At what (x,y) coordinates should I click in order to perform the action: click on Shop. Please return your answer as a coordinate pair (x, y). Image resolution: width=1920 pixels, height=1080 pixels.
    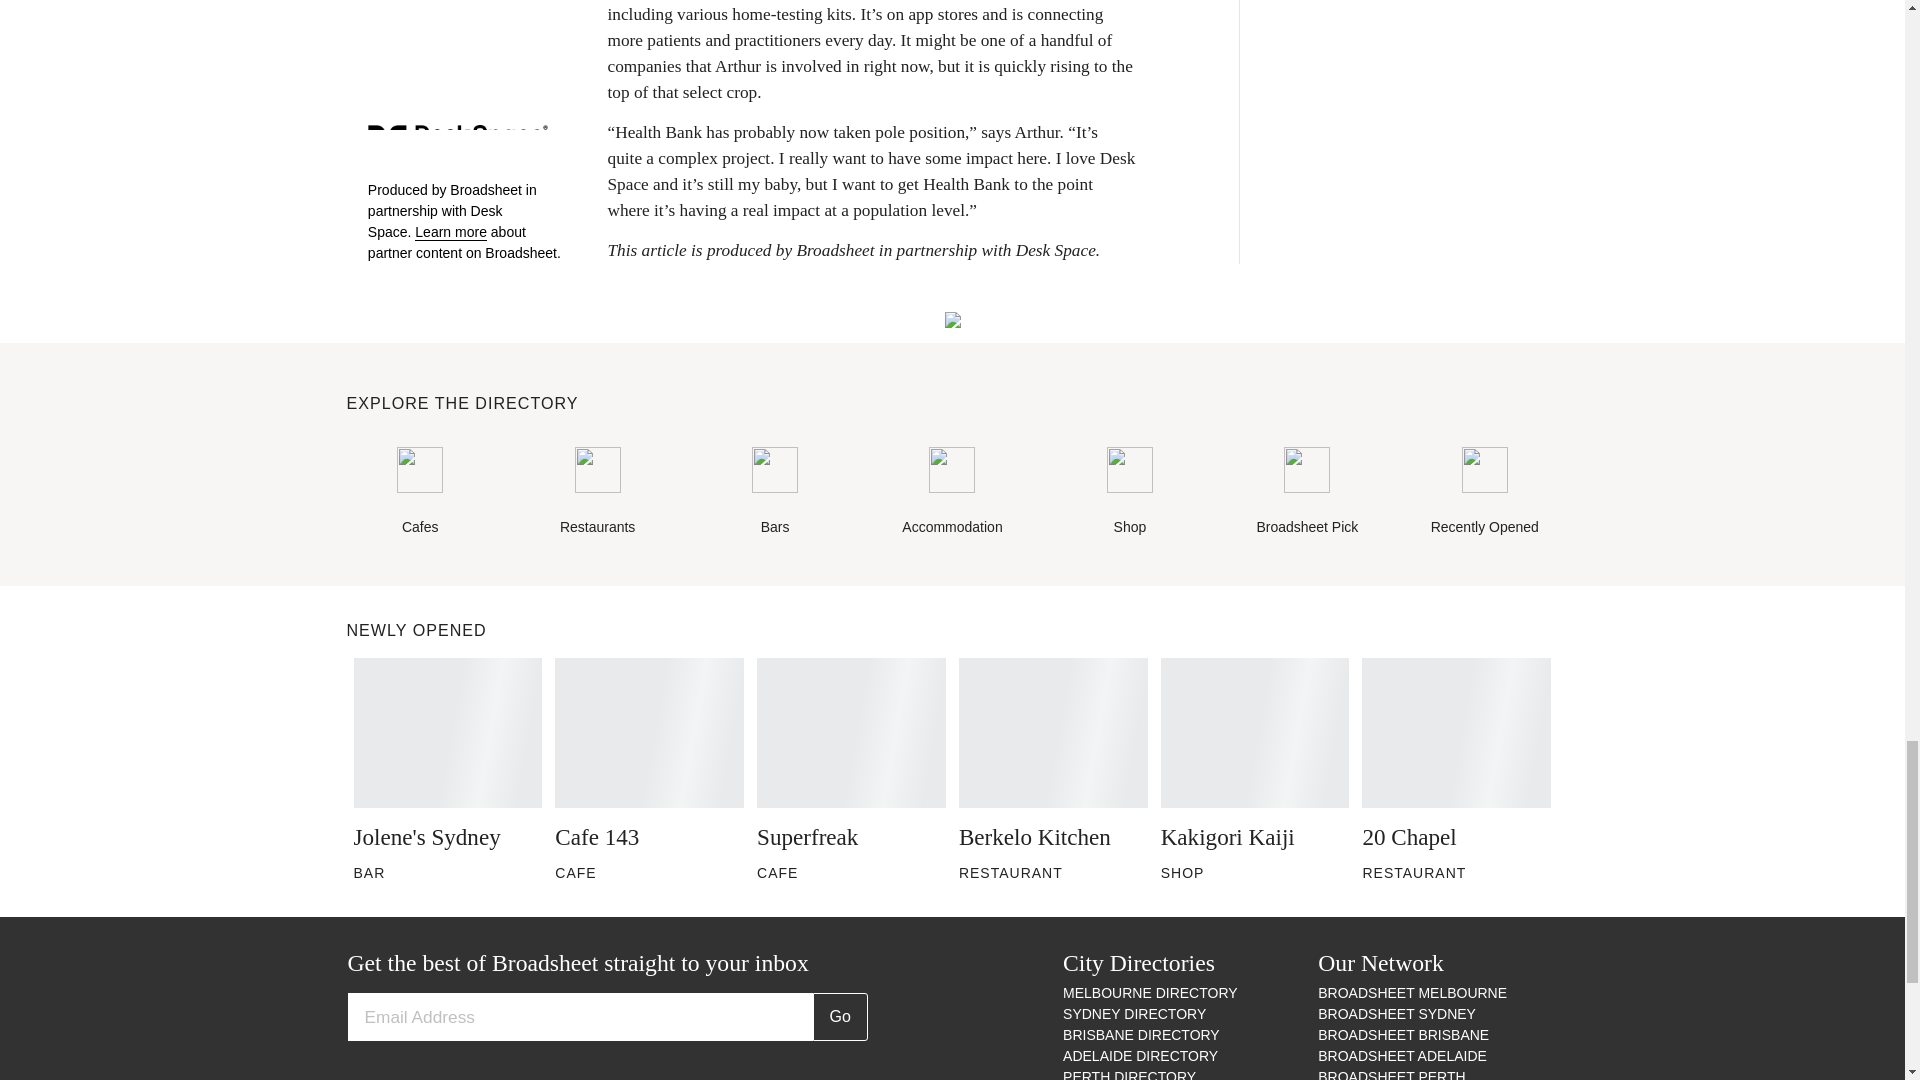
    Looking at the image, I should click on (1130, 492).